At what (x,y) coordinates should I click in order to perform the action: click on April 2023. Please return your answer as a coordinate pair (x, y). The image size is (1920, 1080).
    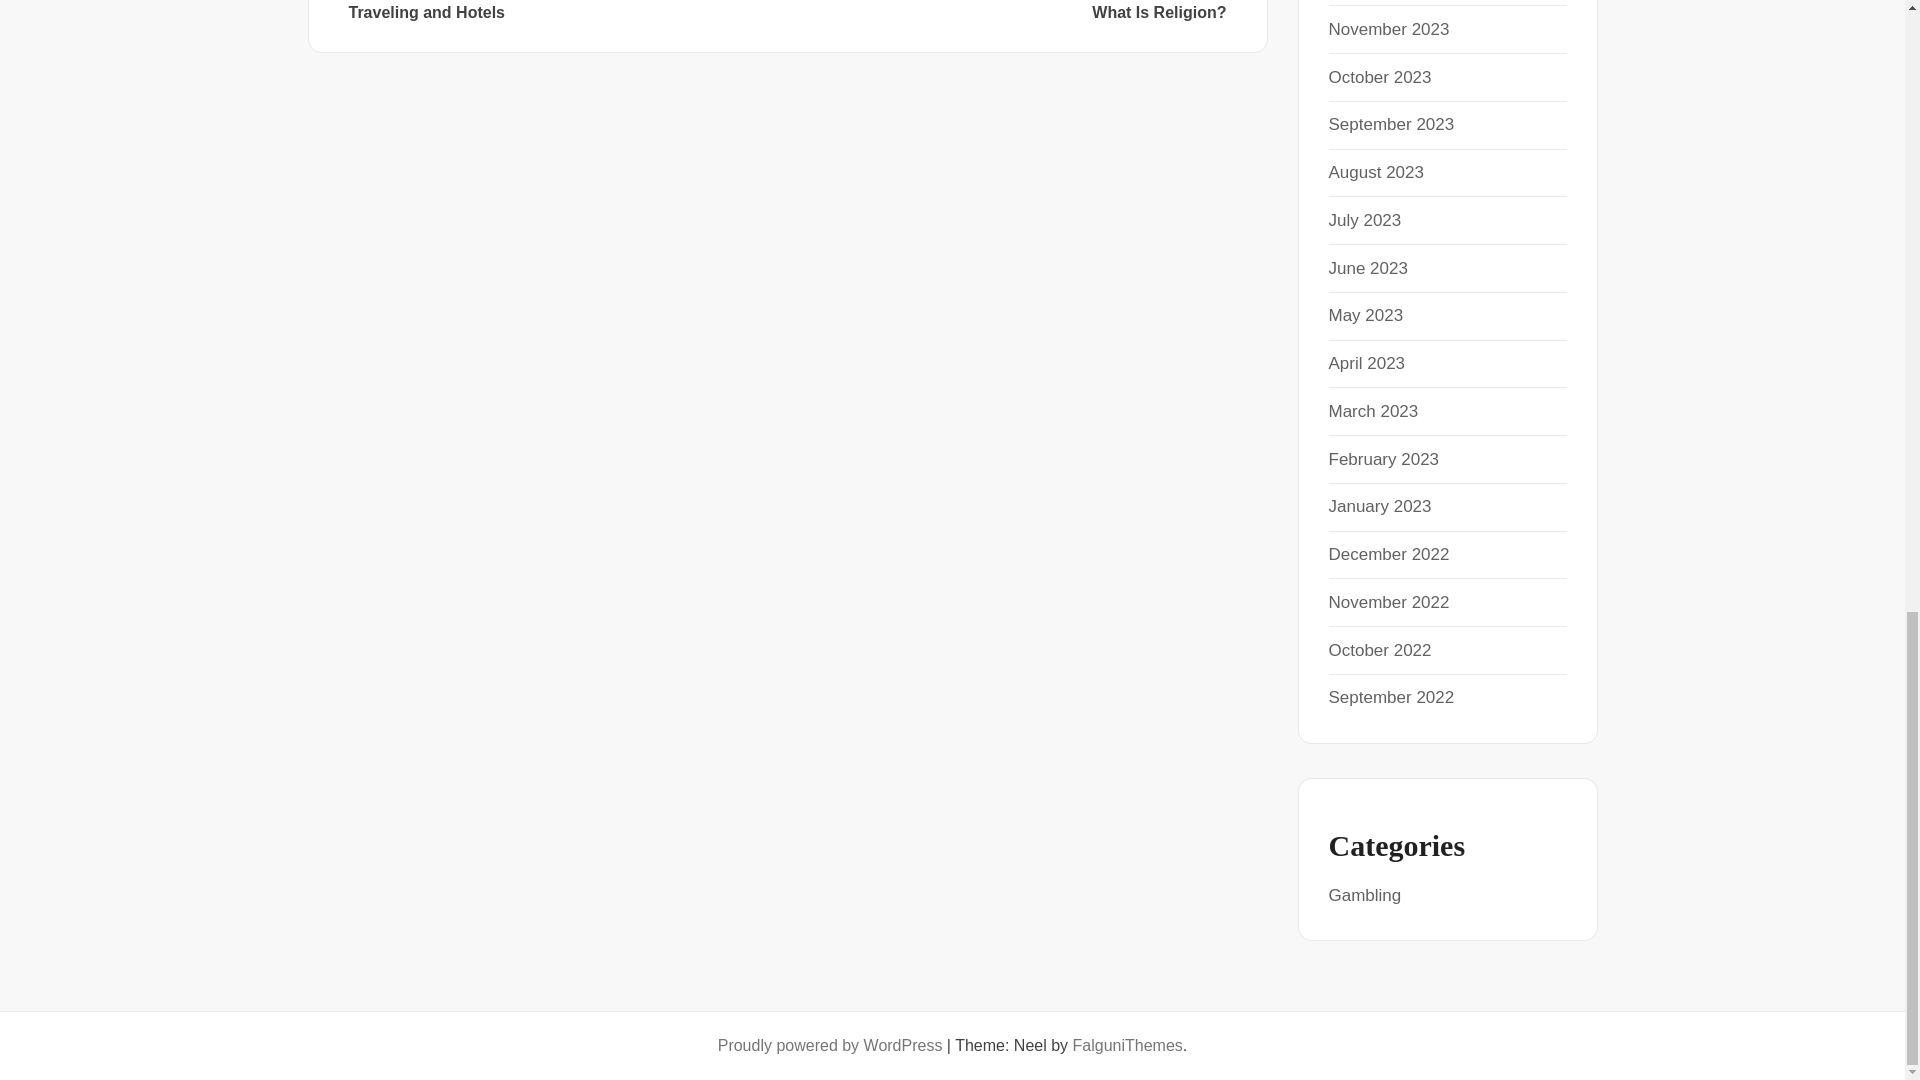
    Looking at the image, I should click on (1366, 363).